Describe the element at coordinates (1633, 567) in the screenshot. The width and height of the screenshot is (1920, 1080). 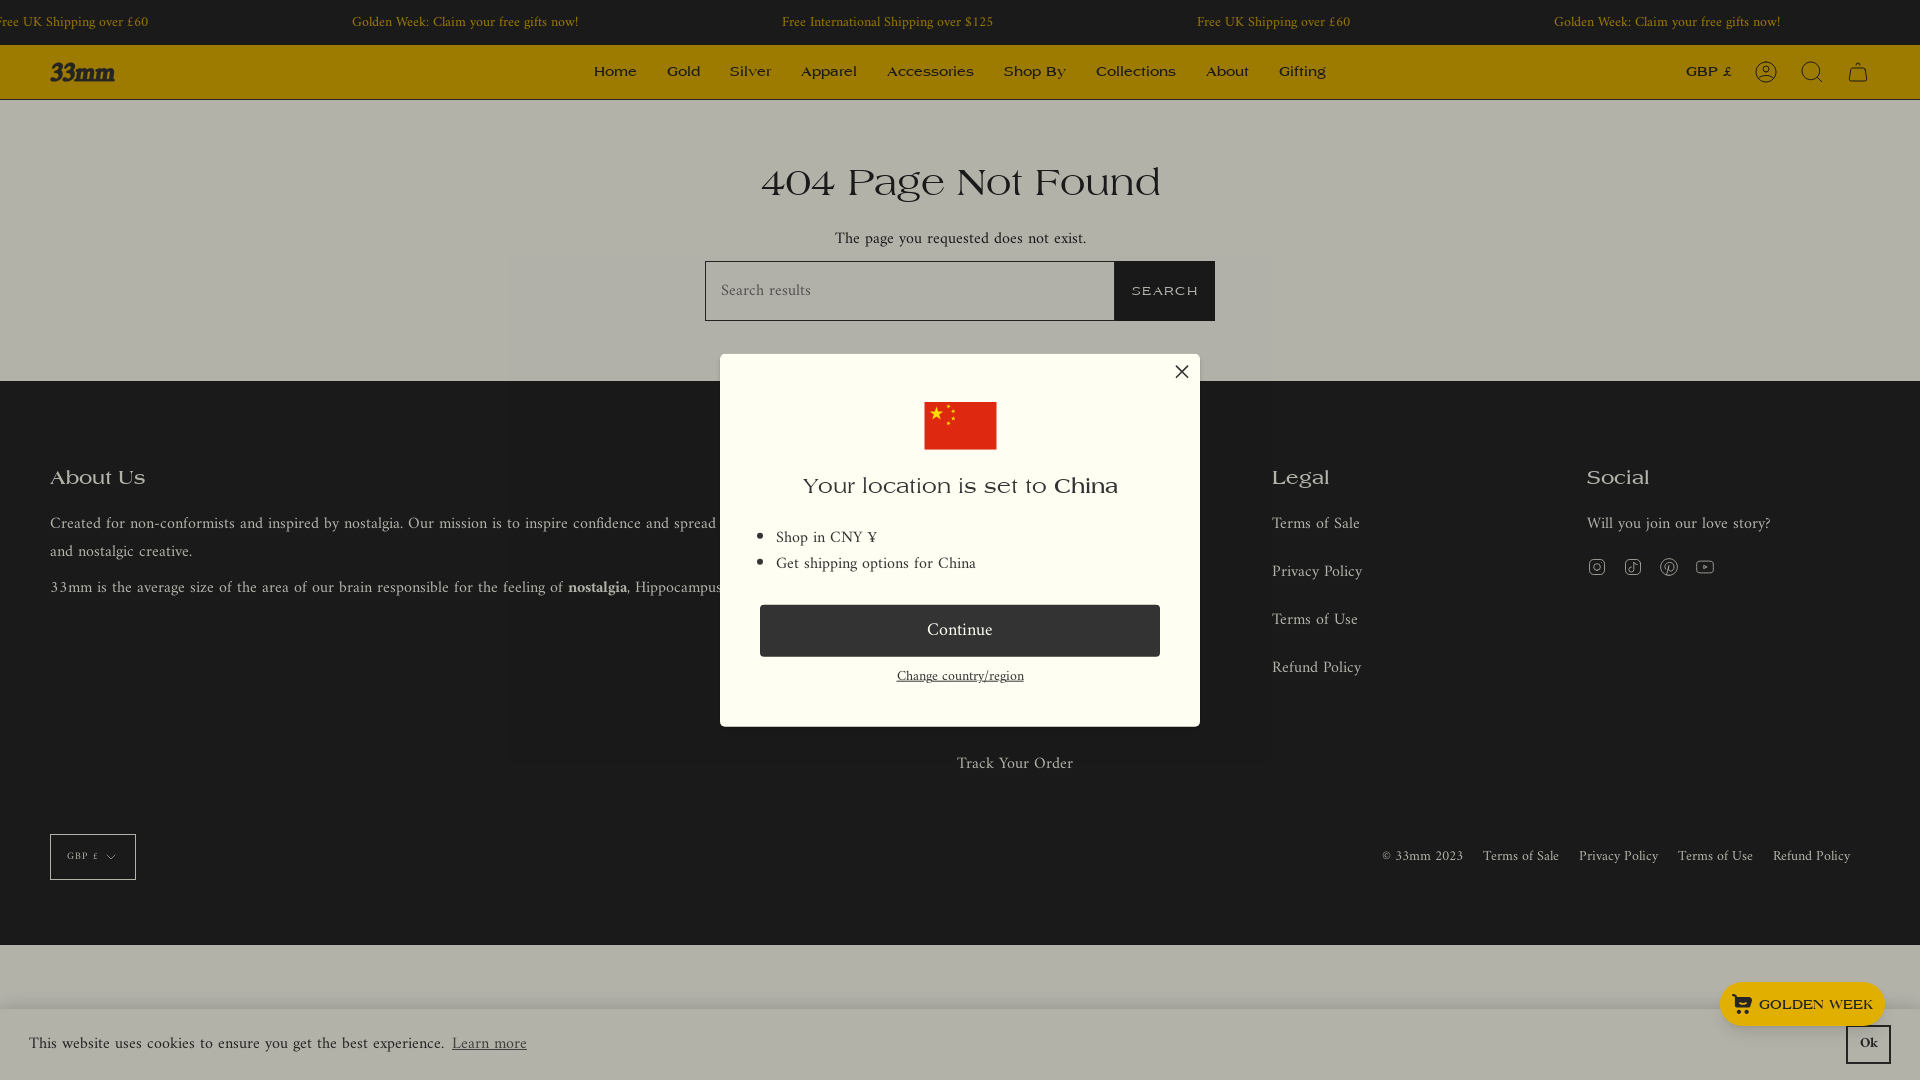
I see `TikTok` at that location.